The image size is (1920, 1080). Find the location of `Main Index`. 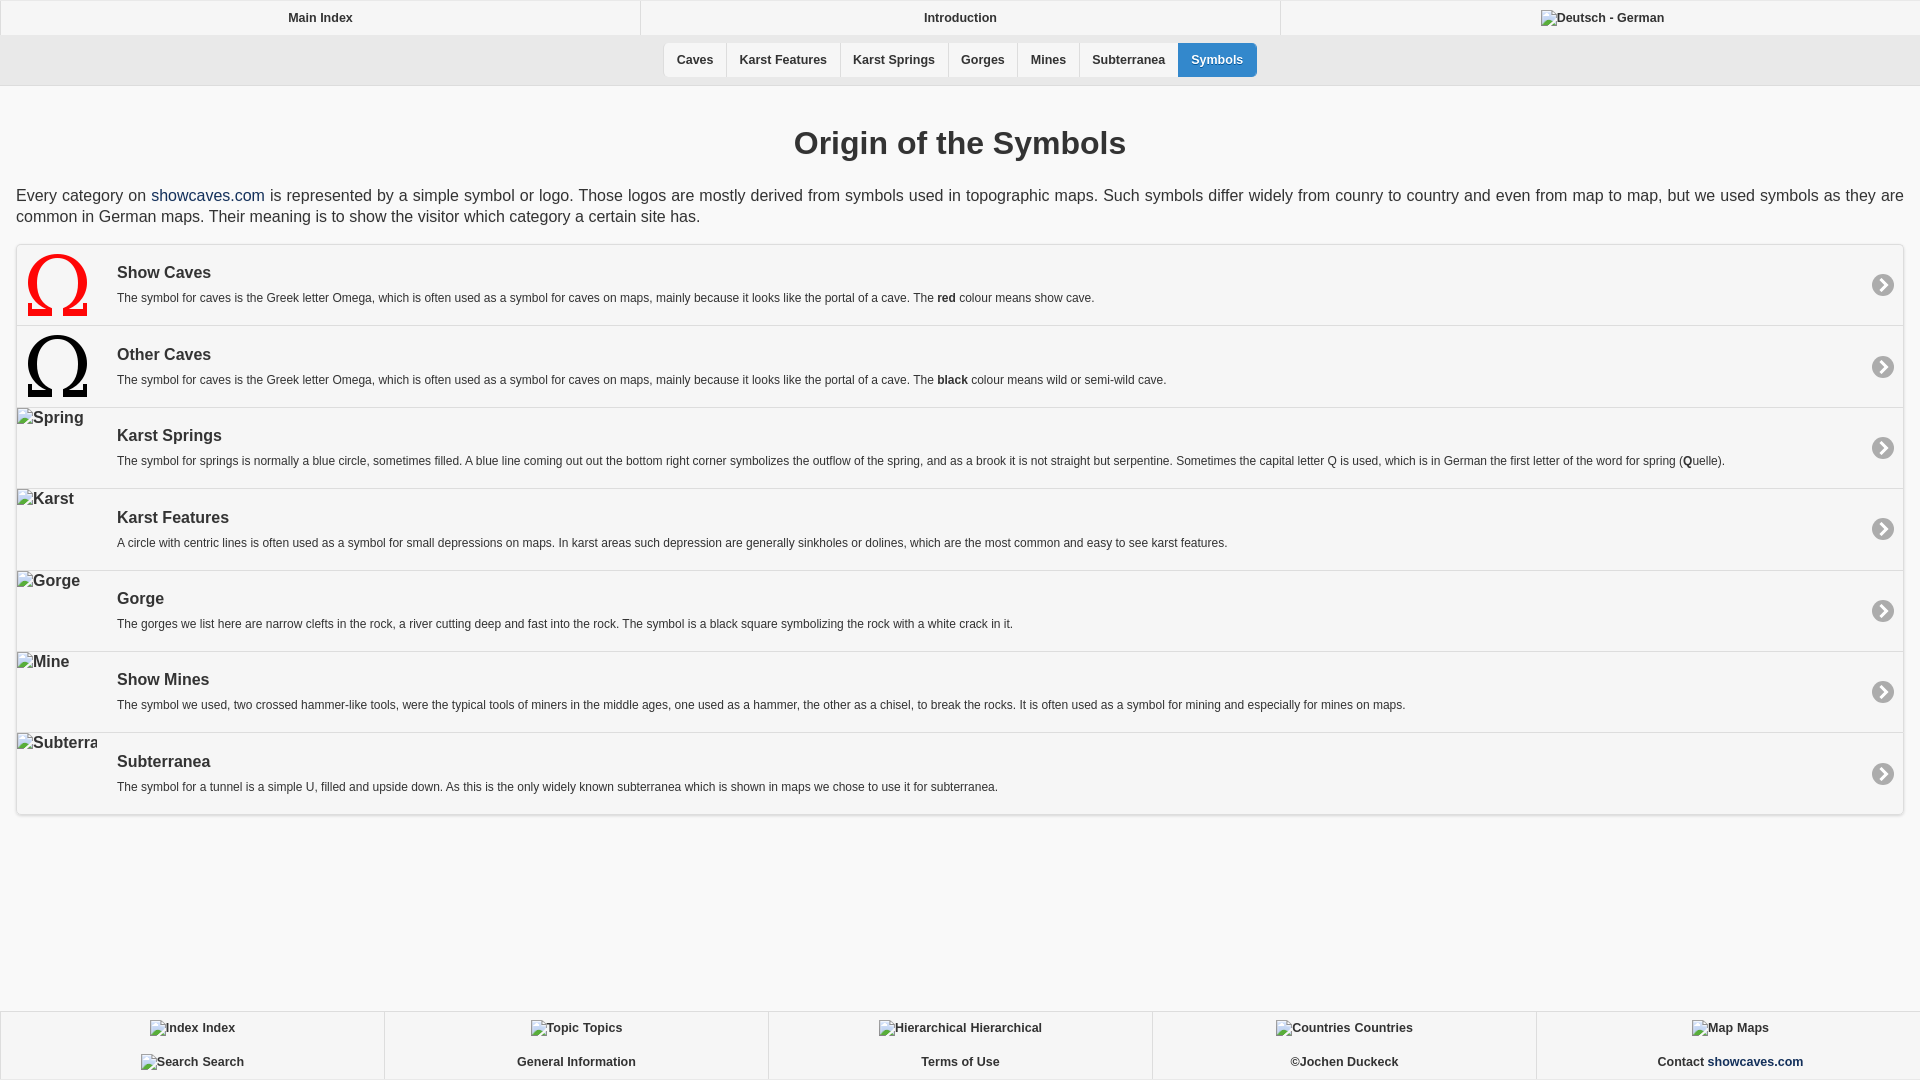

Main Index is located at coordinates (320, 18).